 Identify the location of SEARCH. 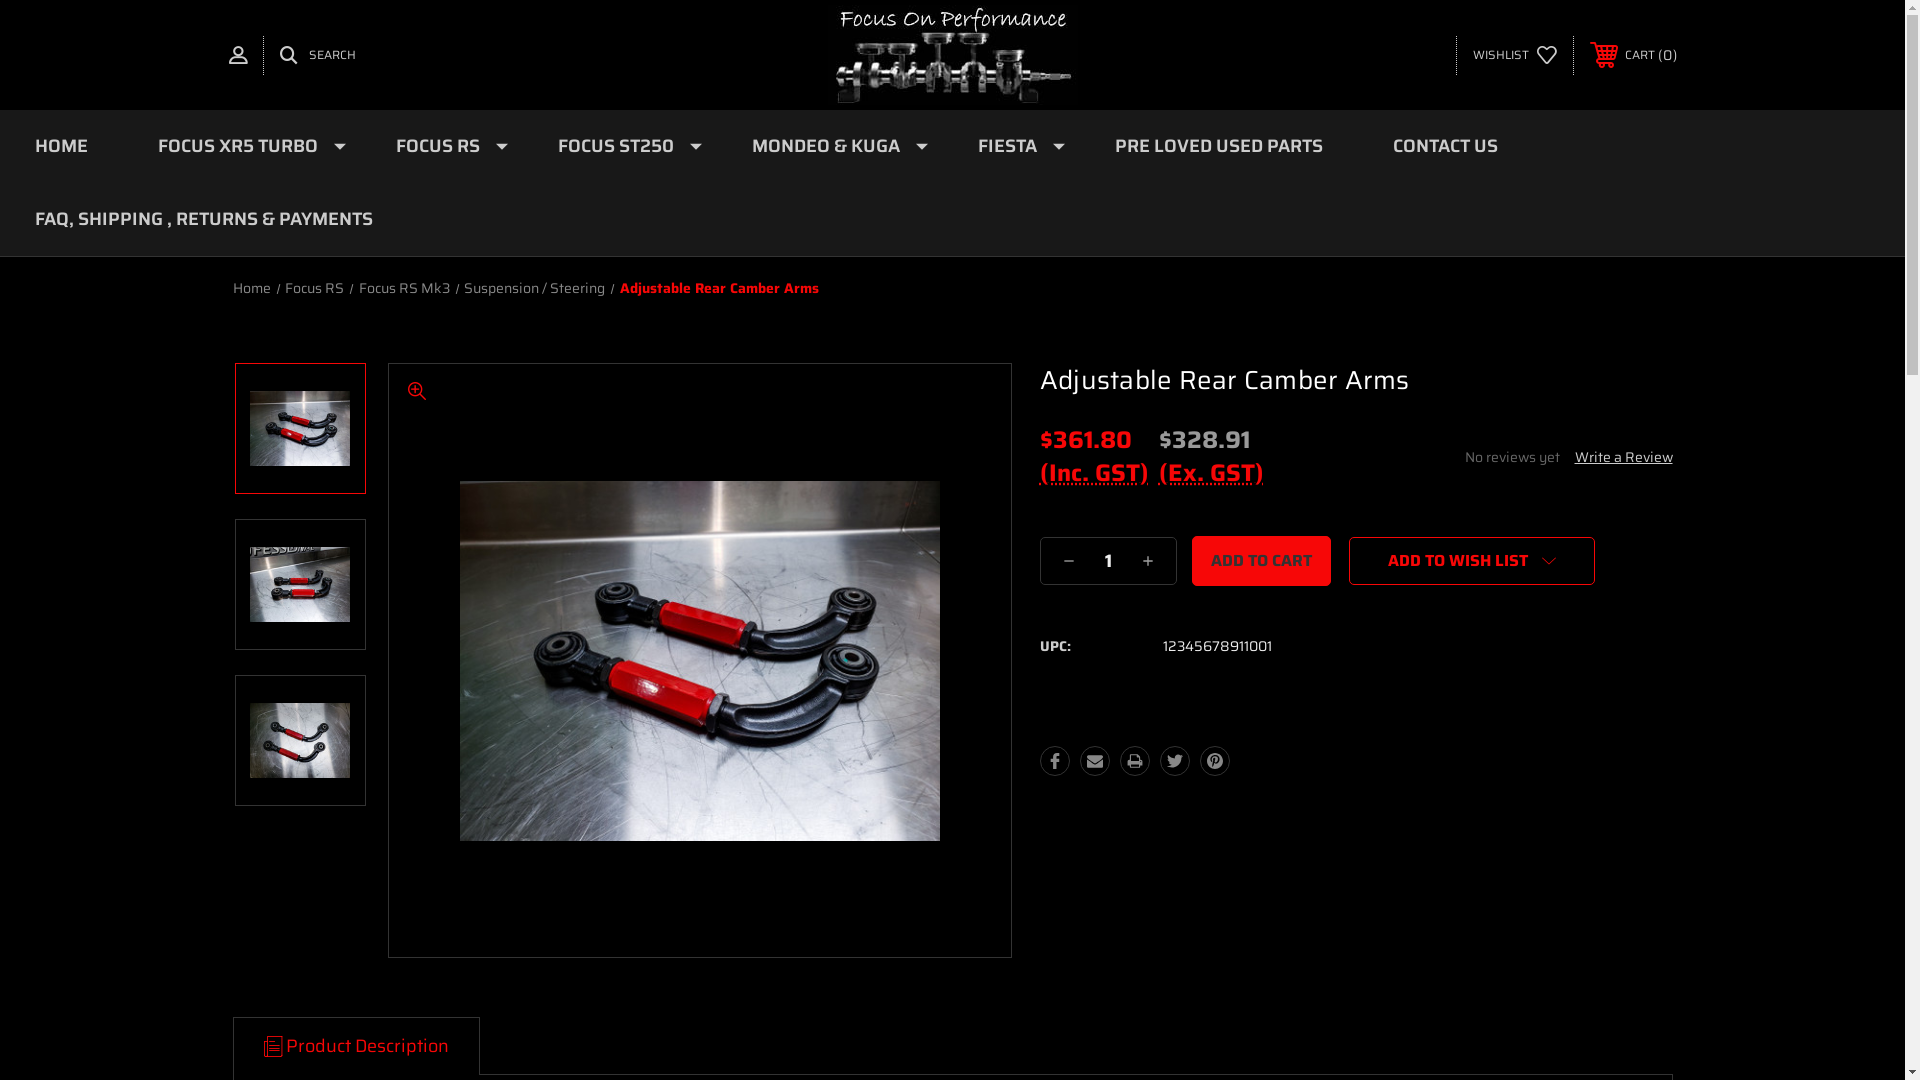
(318, 56).